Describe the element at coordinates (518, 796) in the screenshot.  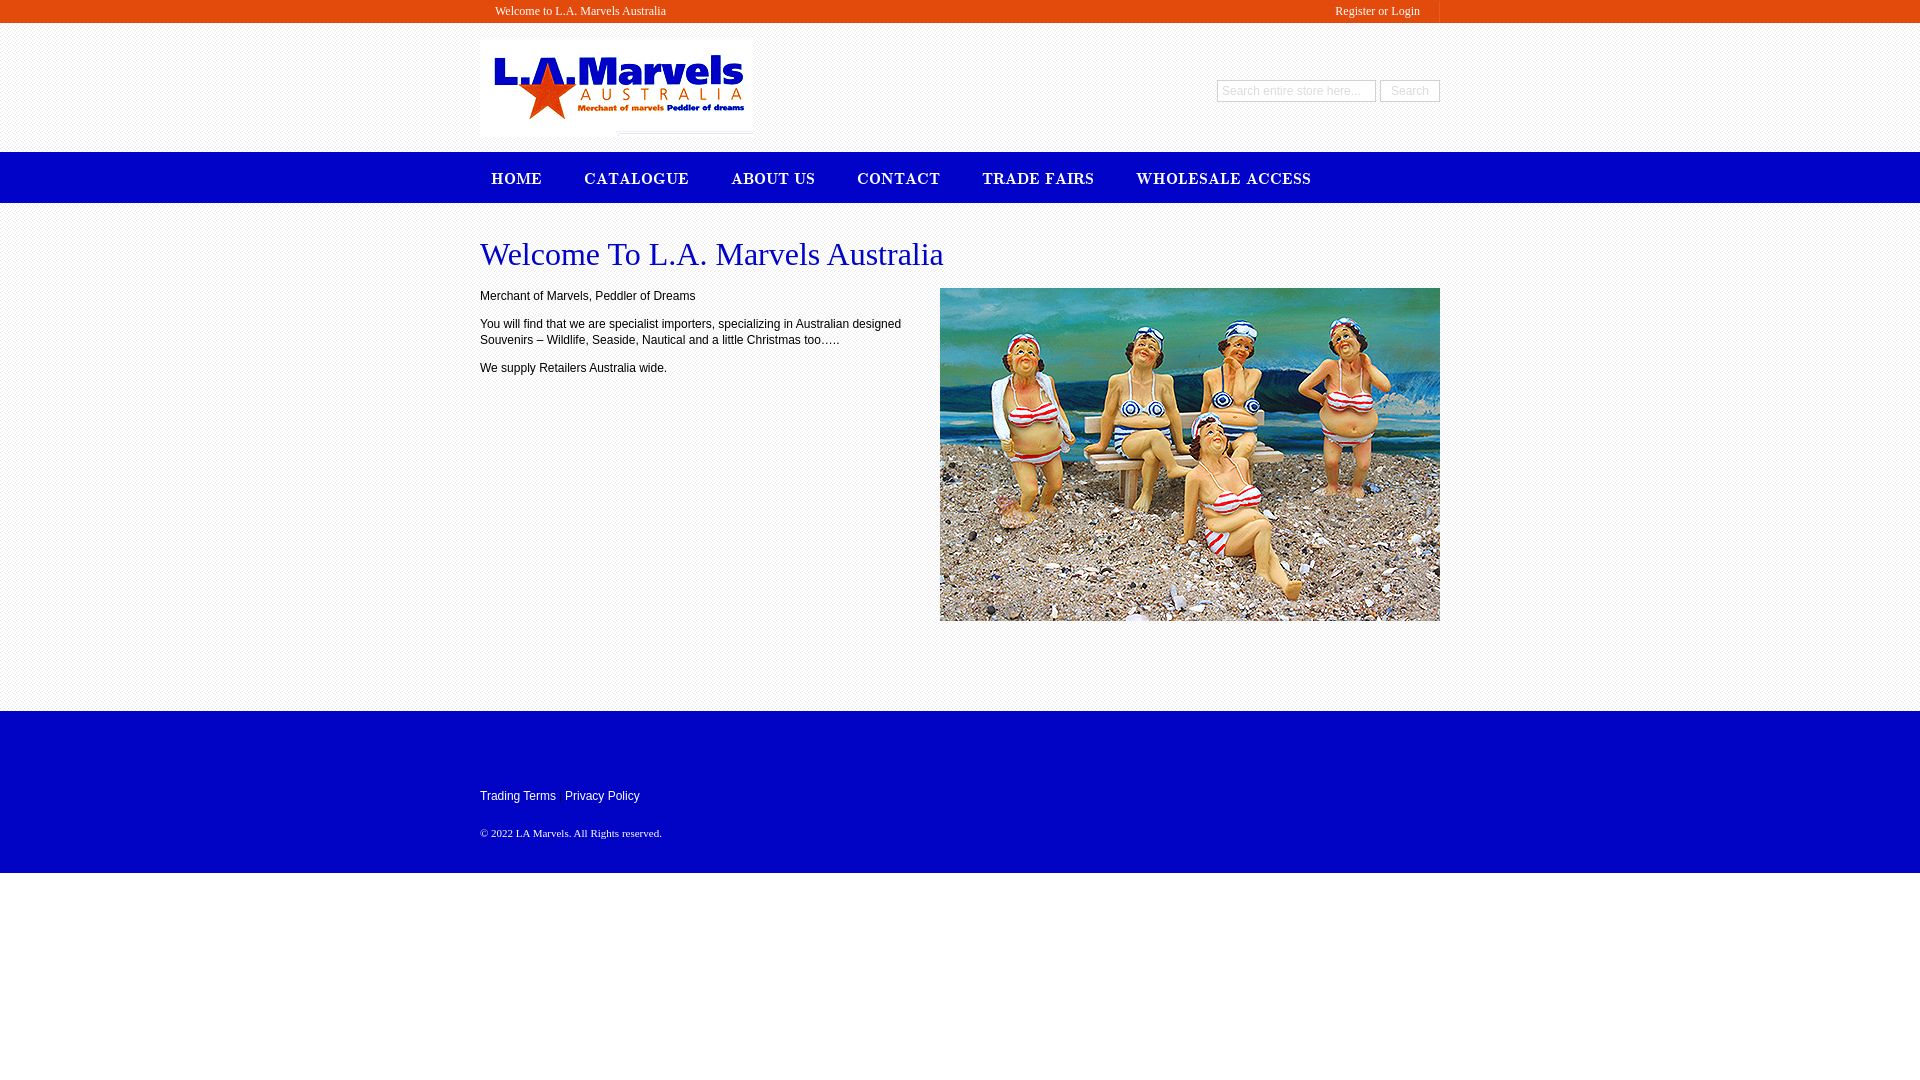
I see `Trading Terms` at that location.